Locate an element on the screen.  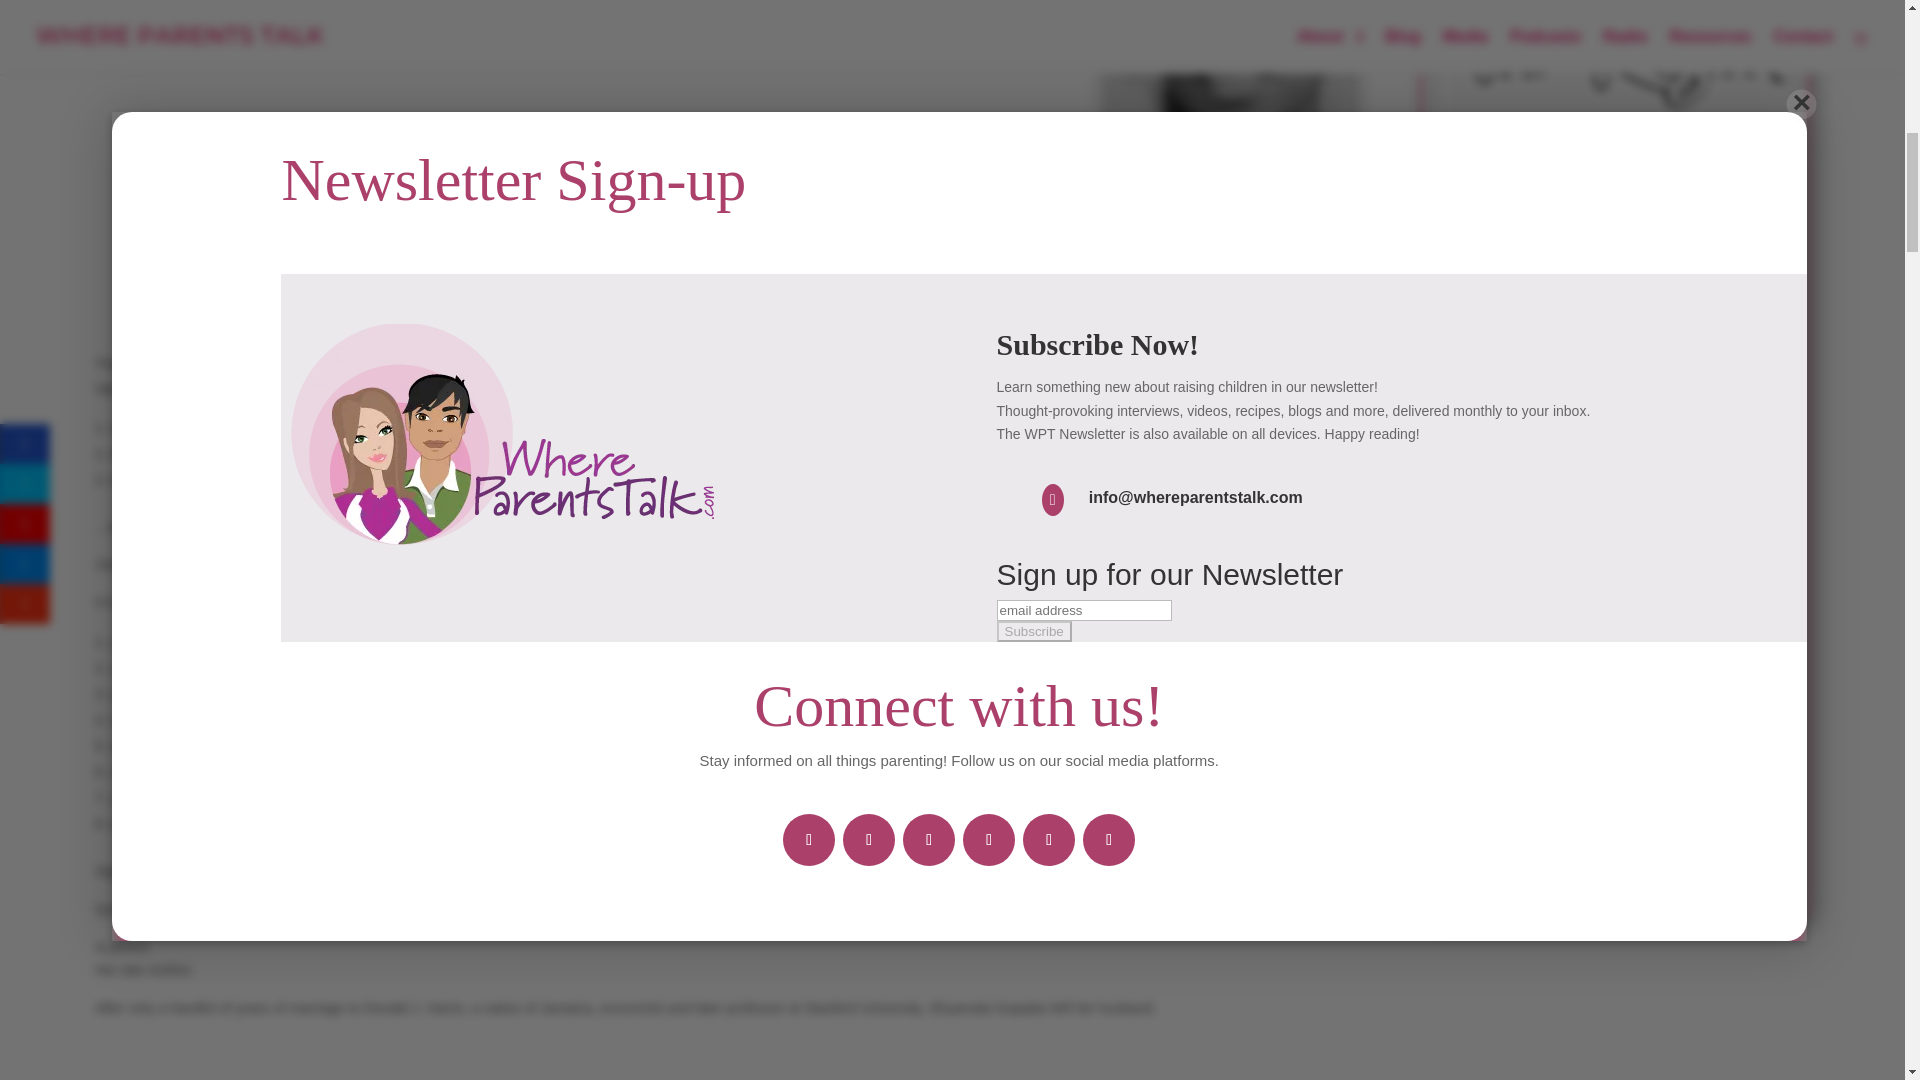
Maya Harris is located at coordinates (1228, 306).